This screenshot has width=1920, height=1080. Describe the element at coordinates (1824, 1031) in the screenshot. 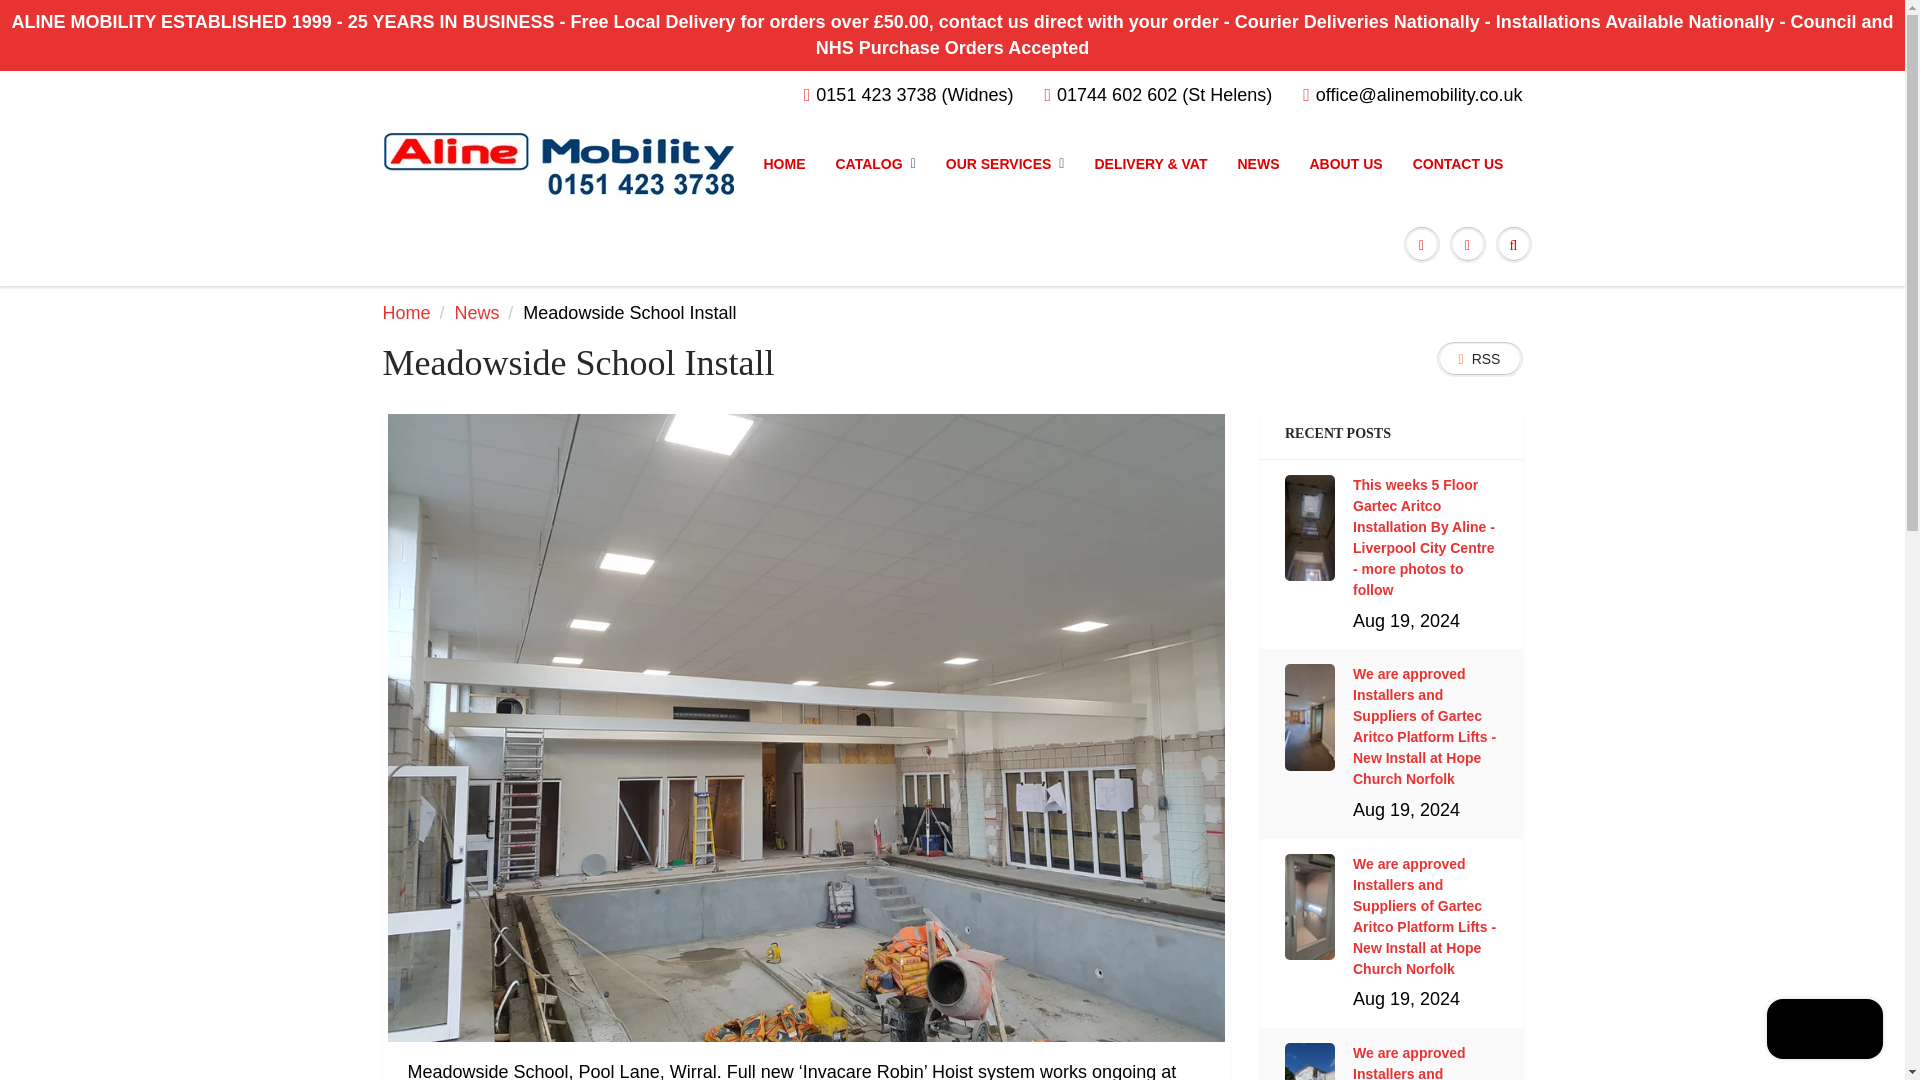

I see `Shopify online store chat` at that location.